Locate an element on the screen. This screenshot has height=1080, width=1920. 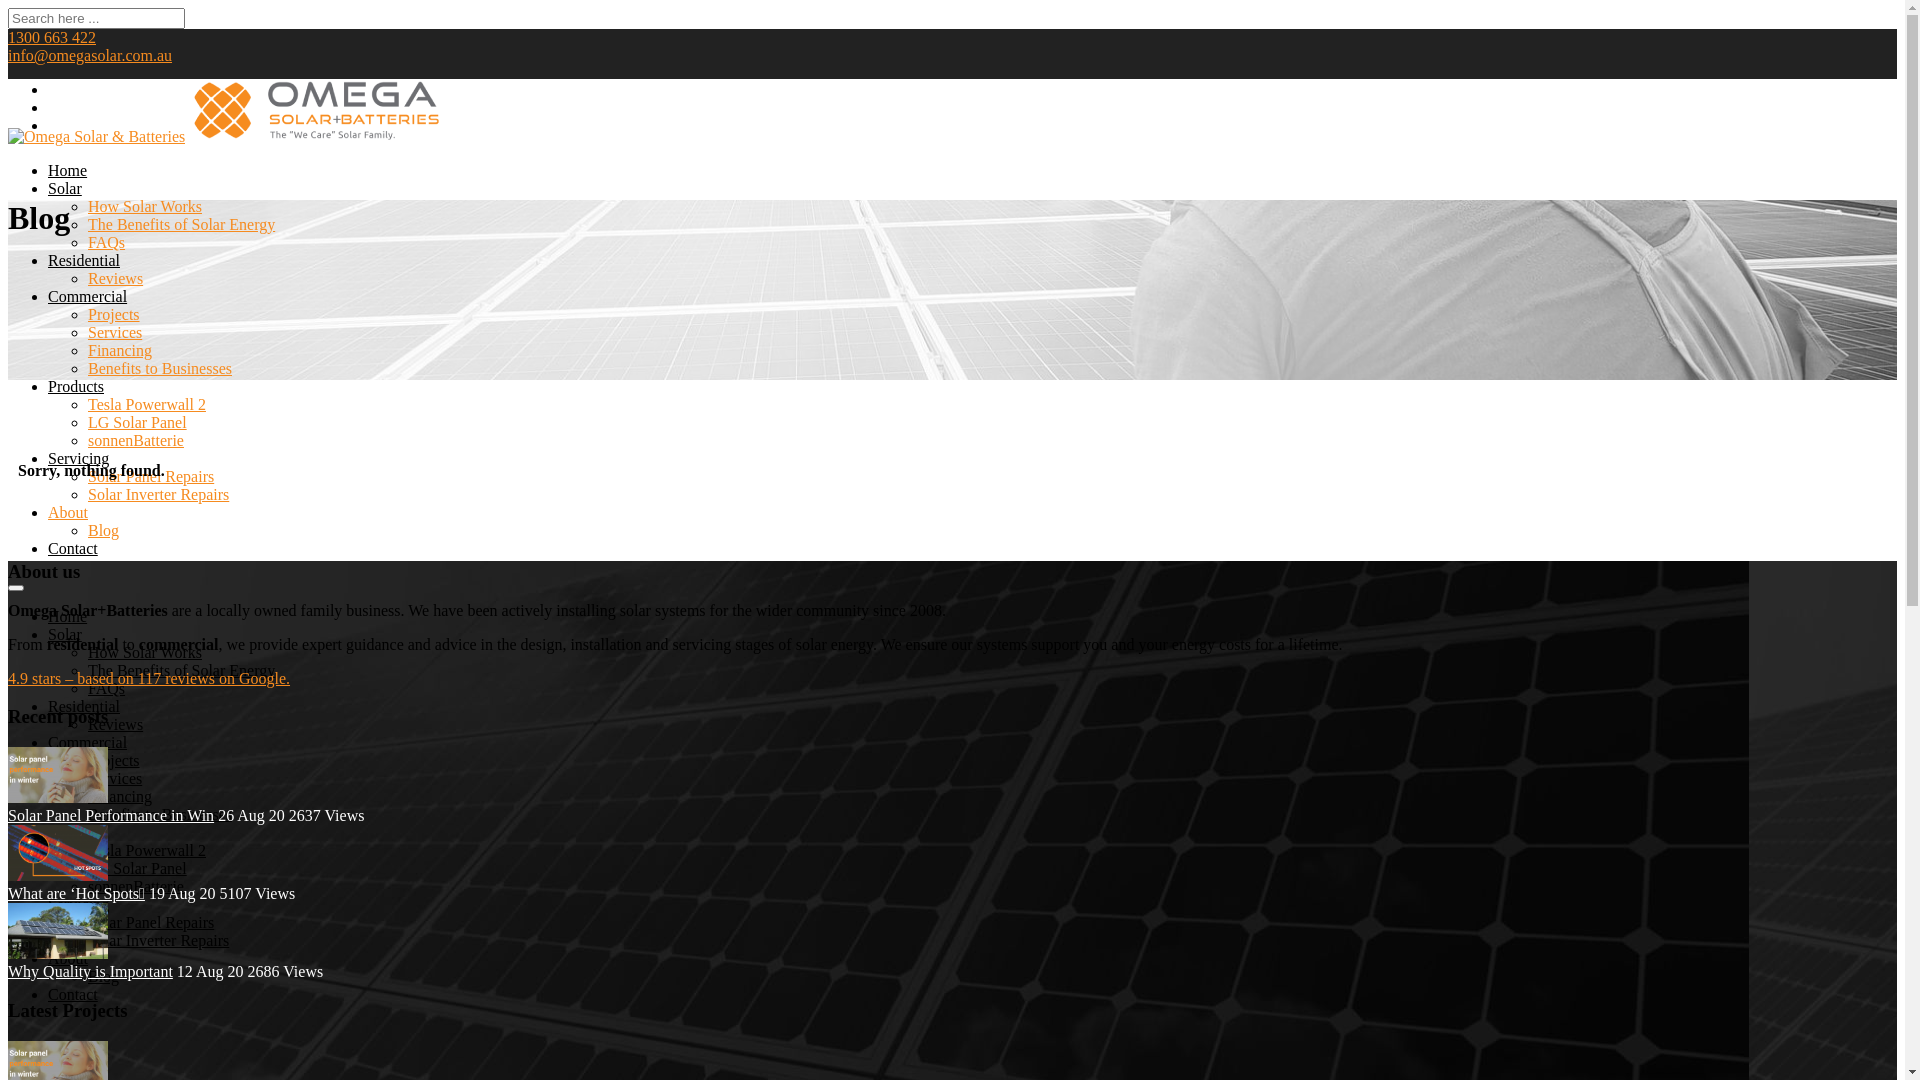
Benefits to Businesses is located at coordinates (160, 814).